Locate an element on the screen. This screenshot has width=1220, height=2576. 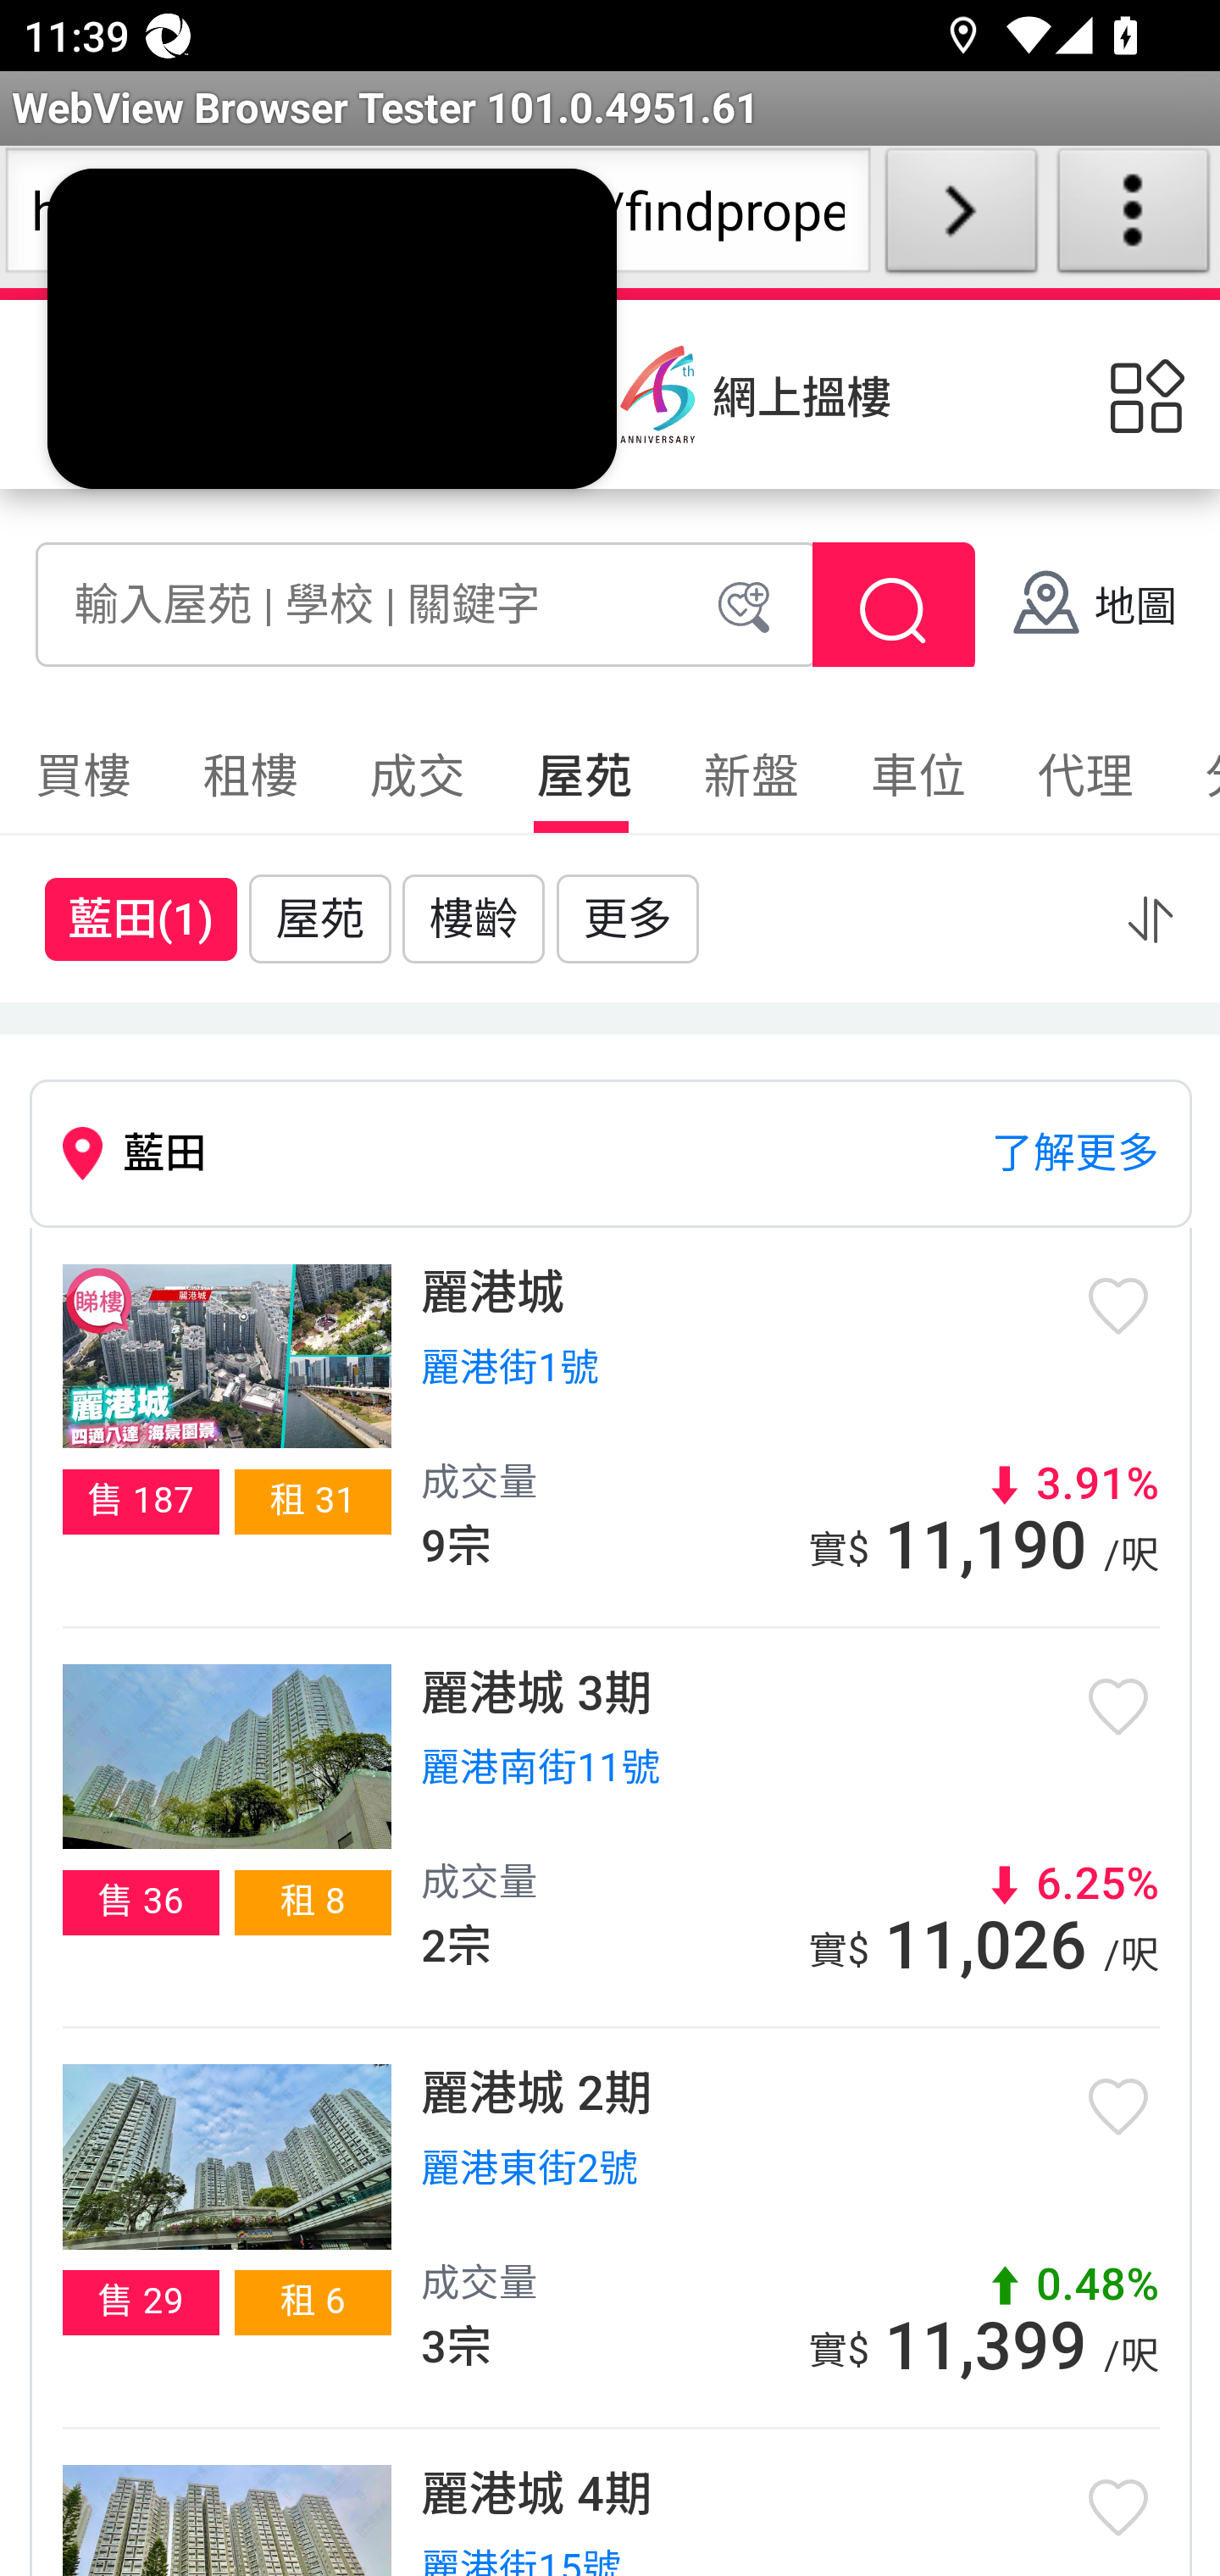
麗港城的屋苑詳情 is located at coordinates (225, 1354).